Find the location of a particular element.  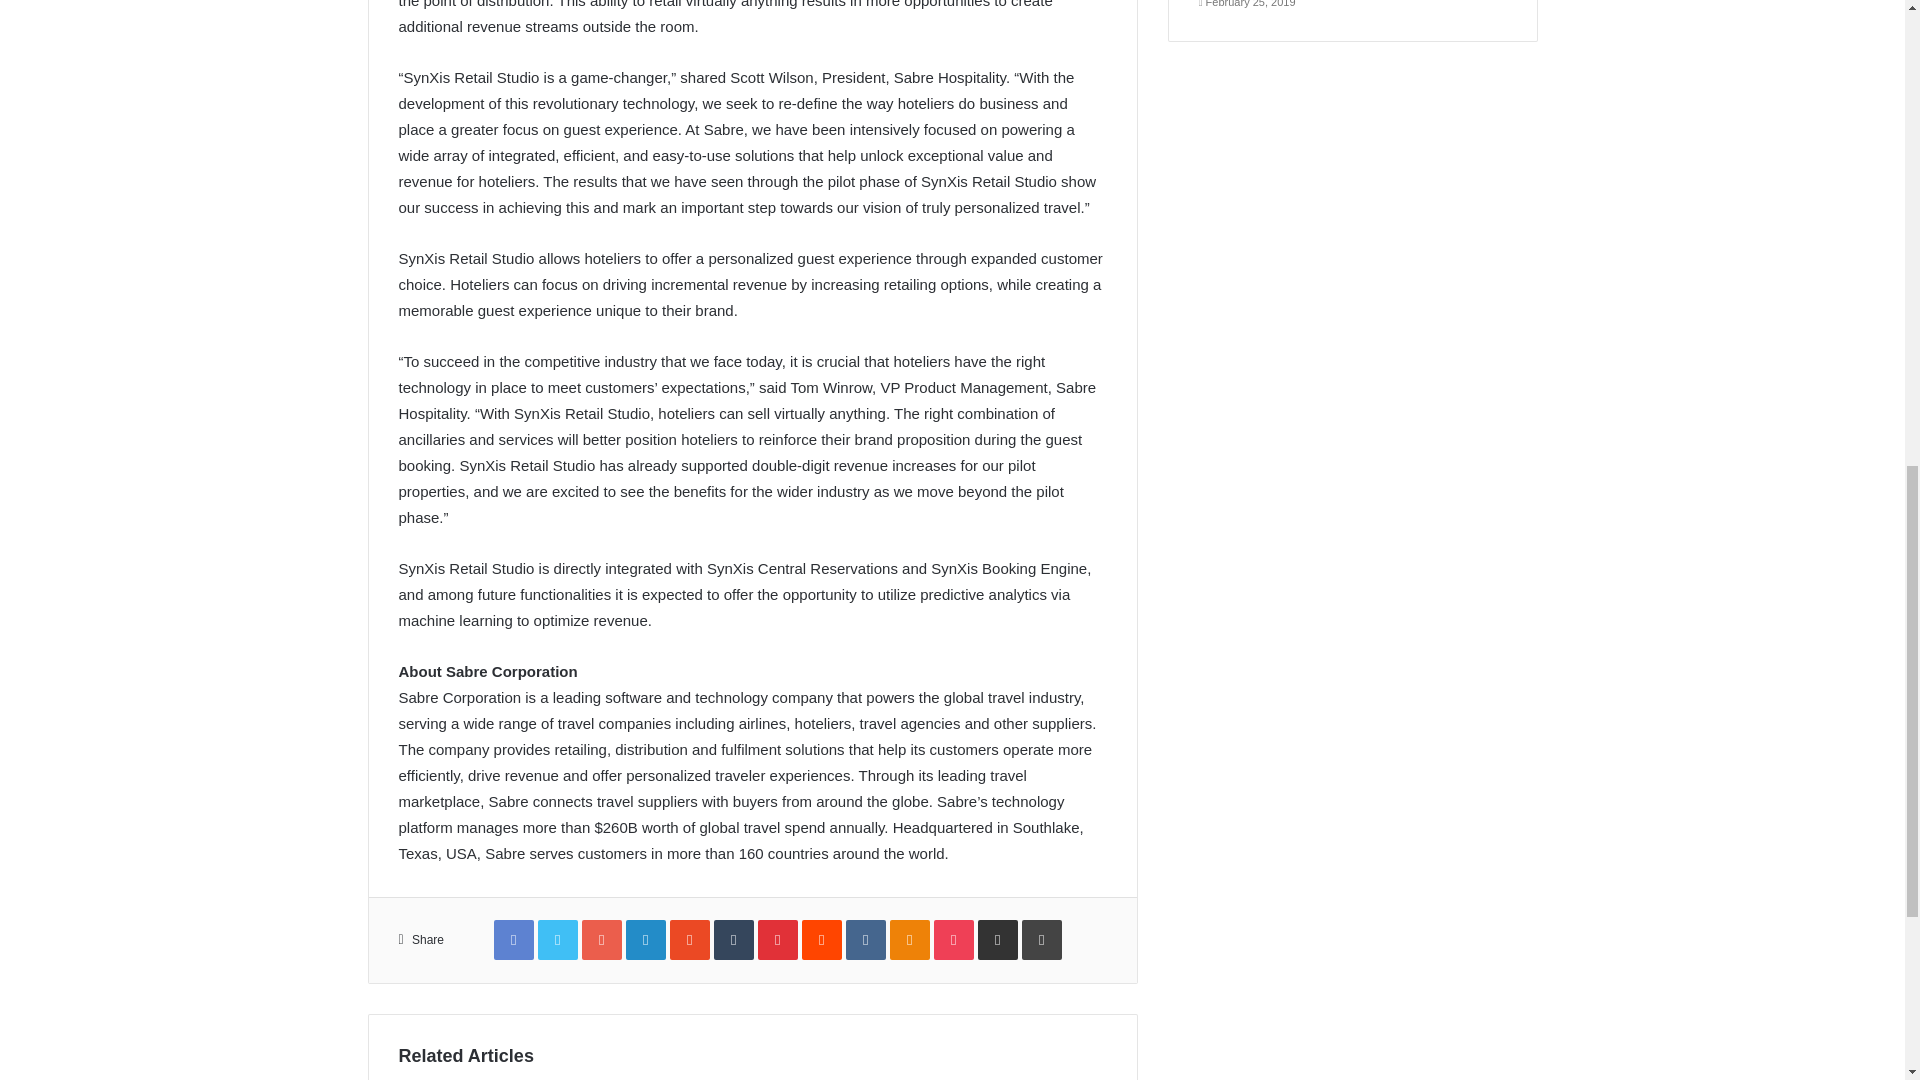

Facebook is located at coordinates (513, 940).